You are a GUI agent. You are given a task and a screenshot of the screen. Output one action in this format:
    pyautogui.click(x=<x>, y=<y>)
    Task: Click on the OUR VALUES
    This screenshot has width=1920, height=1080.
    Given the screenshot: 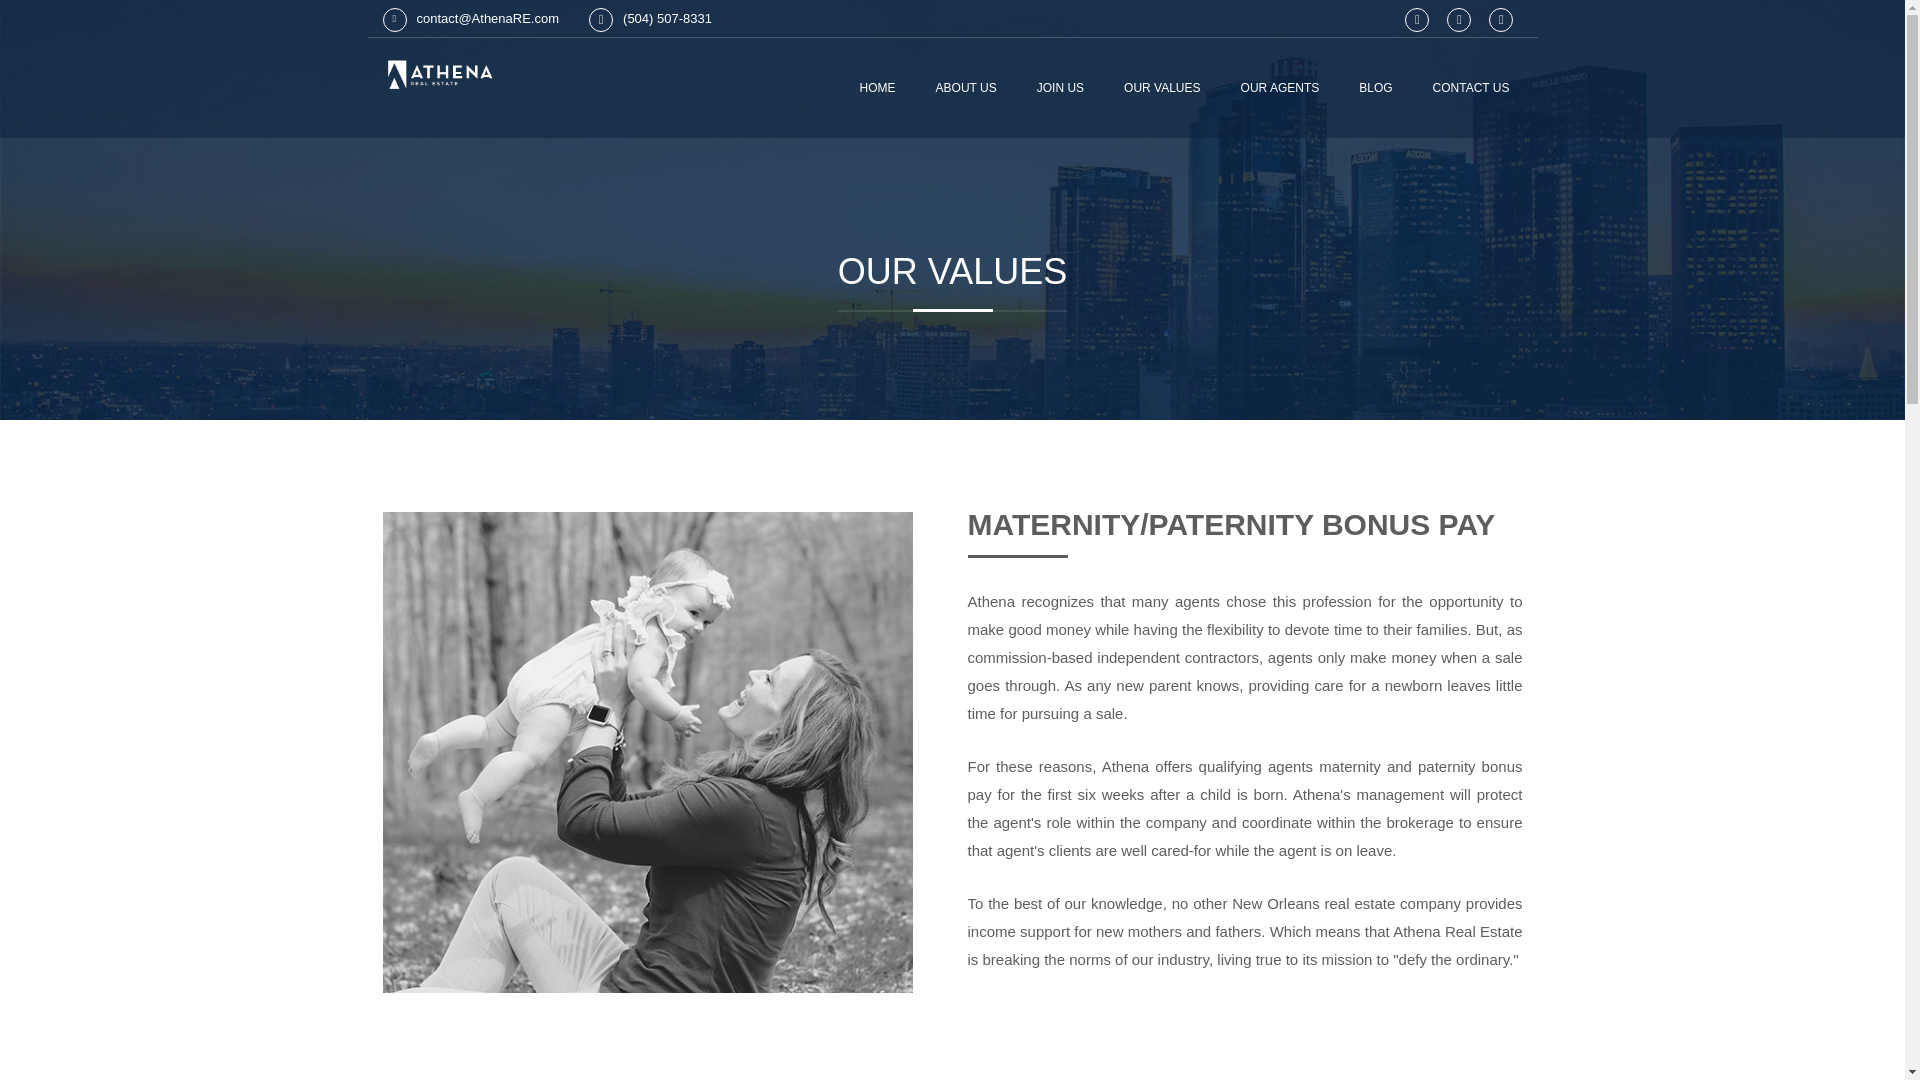 What is the action you would take?
    pyautogui.click(x=1162, y=88)
    